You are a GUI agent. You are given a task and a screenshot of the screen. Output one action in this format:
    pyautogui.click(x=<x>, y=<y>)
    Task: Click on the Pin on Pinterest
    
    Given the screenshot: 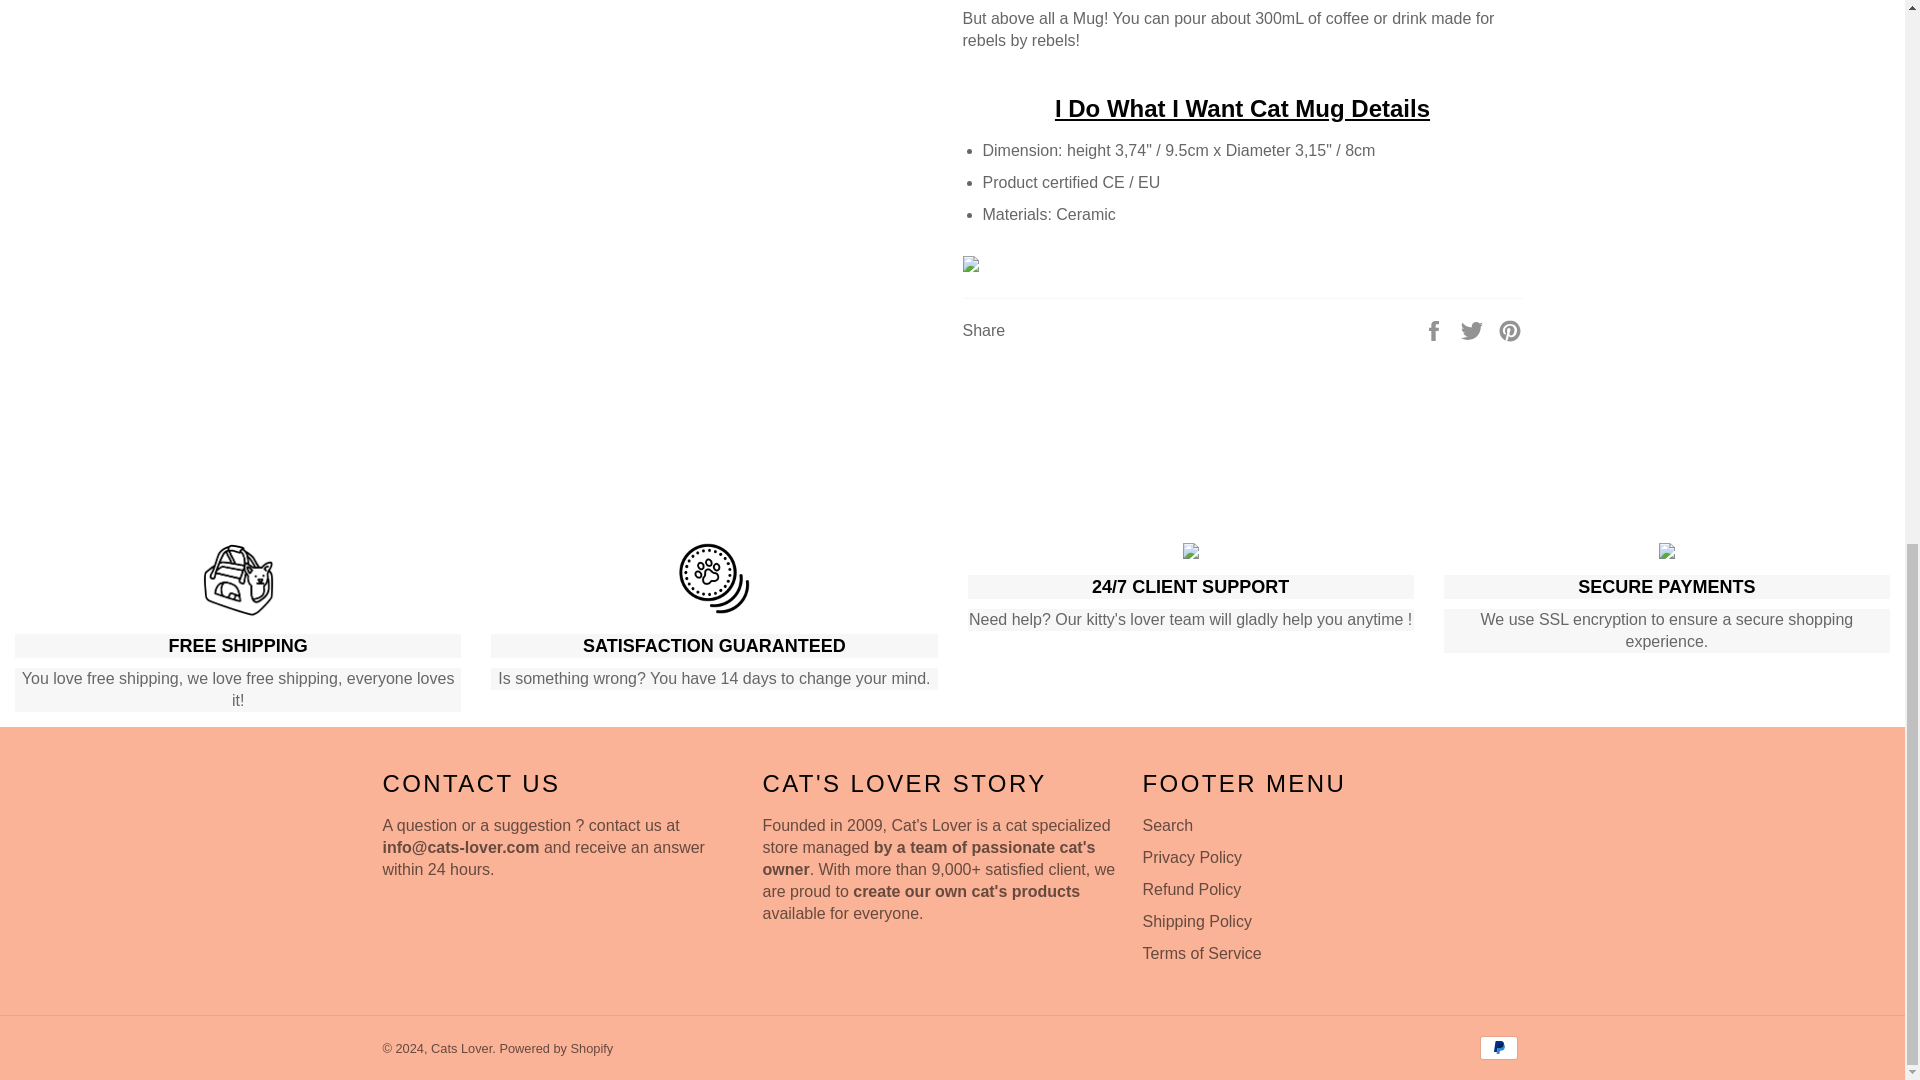 What is the action you would take?
    pyautogui.click(x=1510, y=329)
    